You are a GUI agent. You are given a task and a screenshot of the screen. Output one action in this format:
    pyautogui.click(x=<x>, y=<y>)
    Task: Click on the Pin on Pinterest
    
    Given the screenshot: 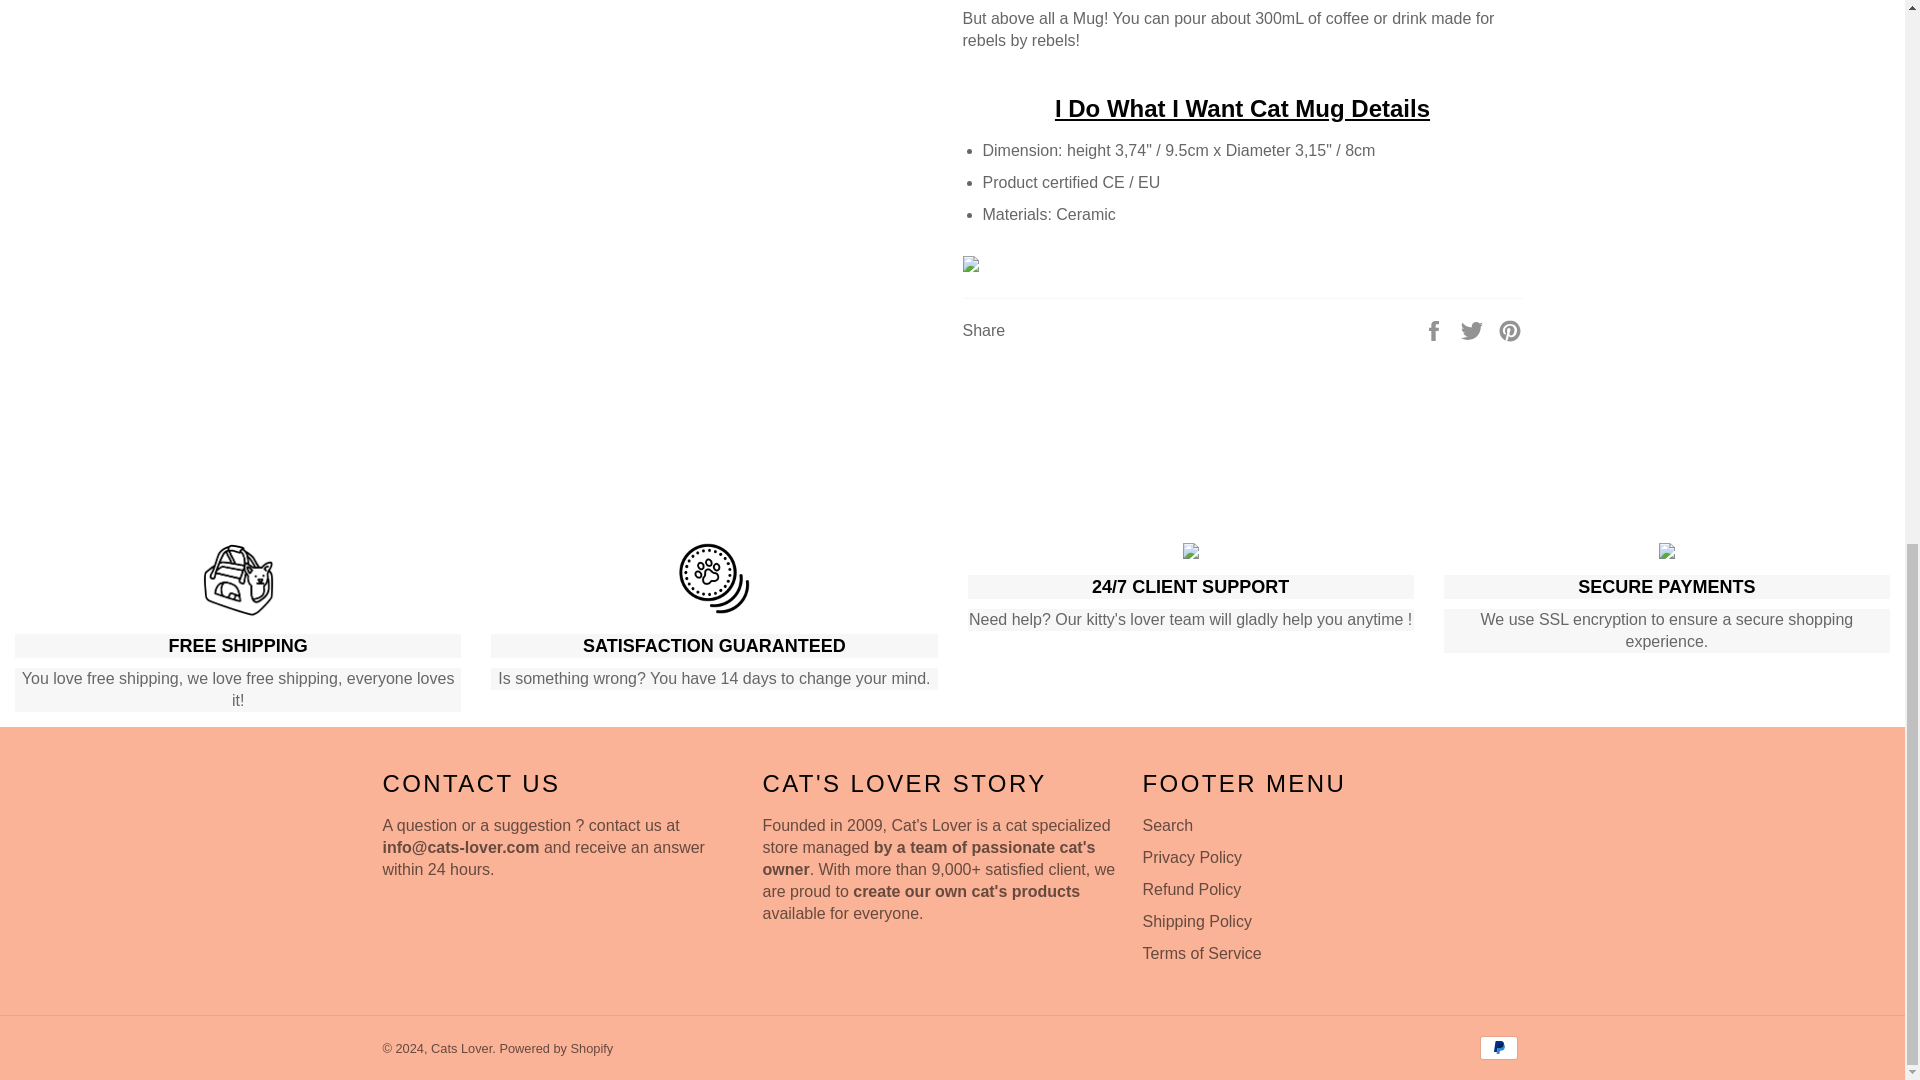 What is the action you would take?
    pyautogui.click(x=1510, y=329)
    